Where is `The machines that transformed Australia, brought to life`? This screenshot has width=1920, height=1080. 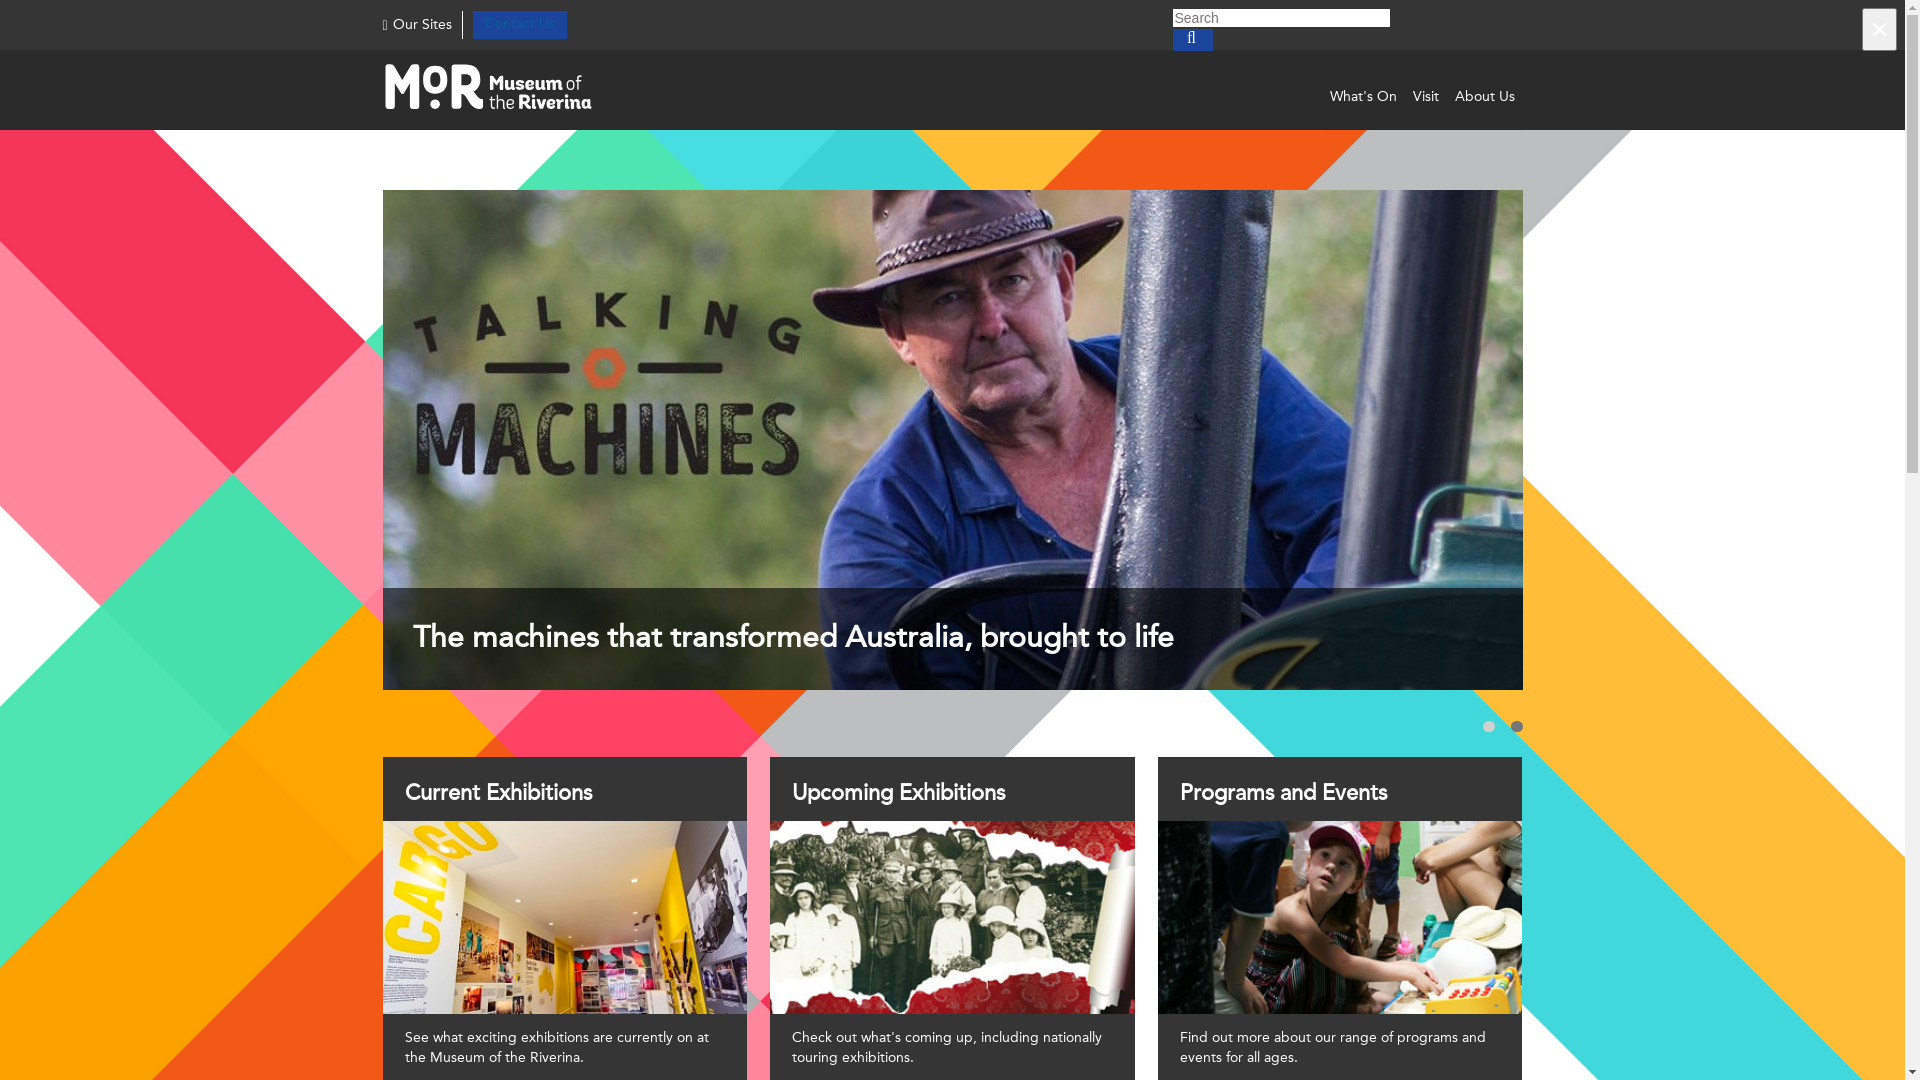 The machines that transformed Australia, brought to life is located at coordinates (952, 440).